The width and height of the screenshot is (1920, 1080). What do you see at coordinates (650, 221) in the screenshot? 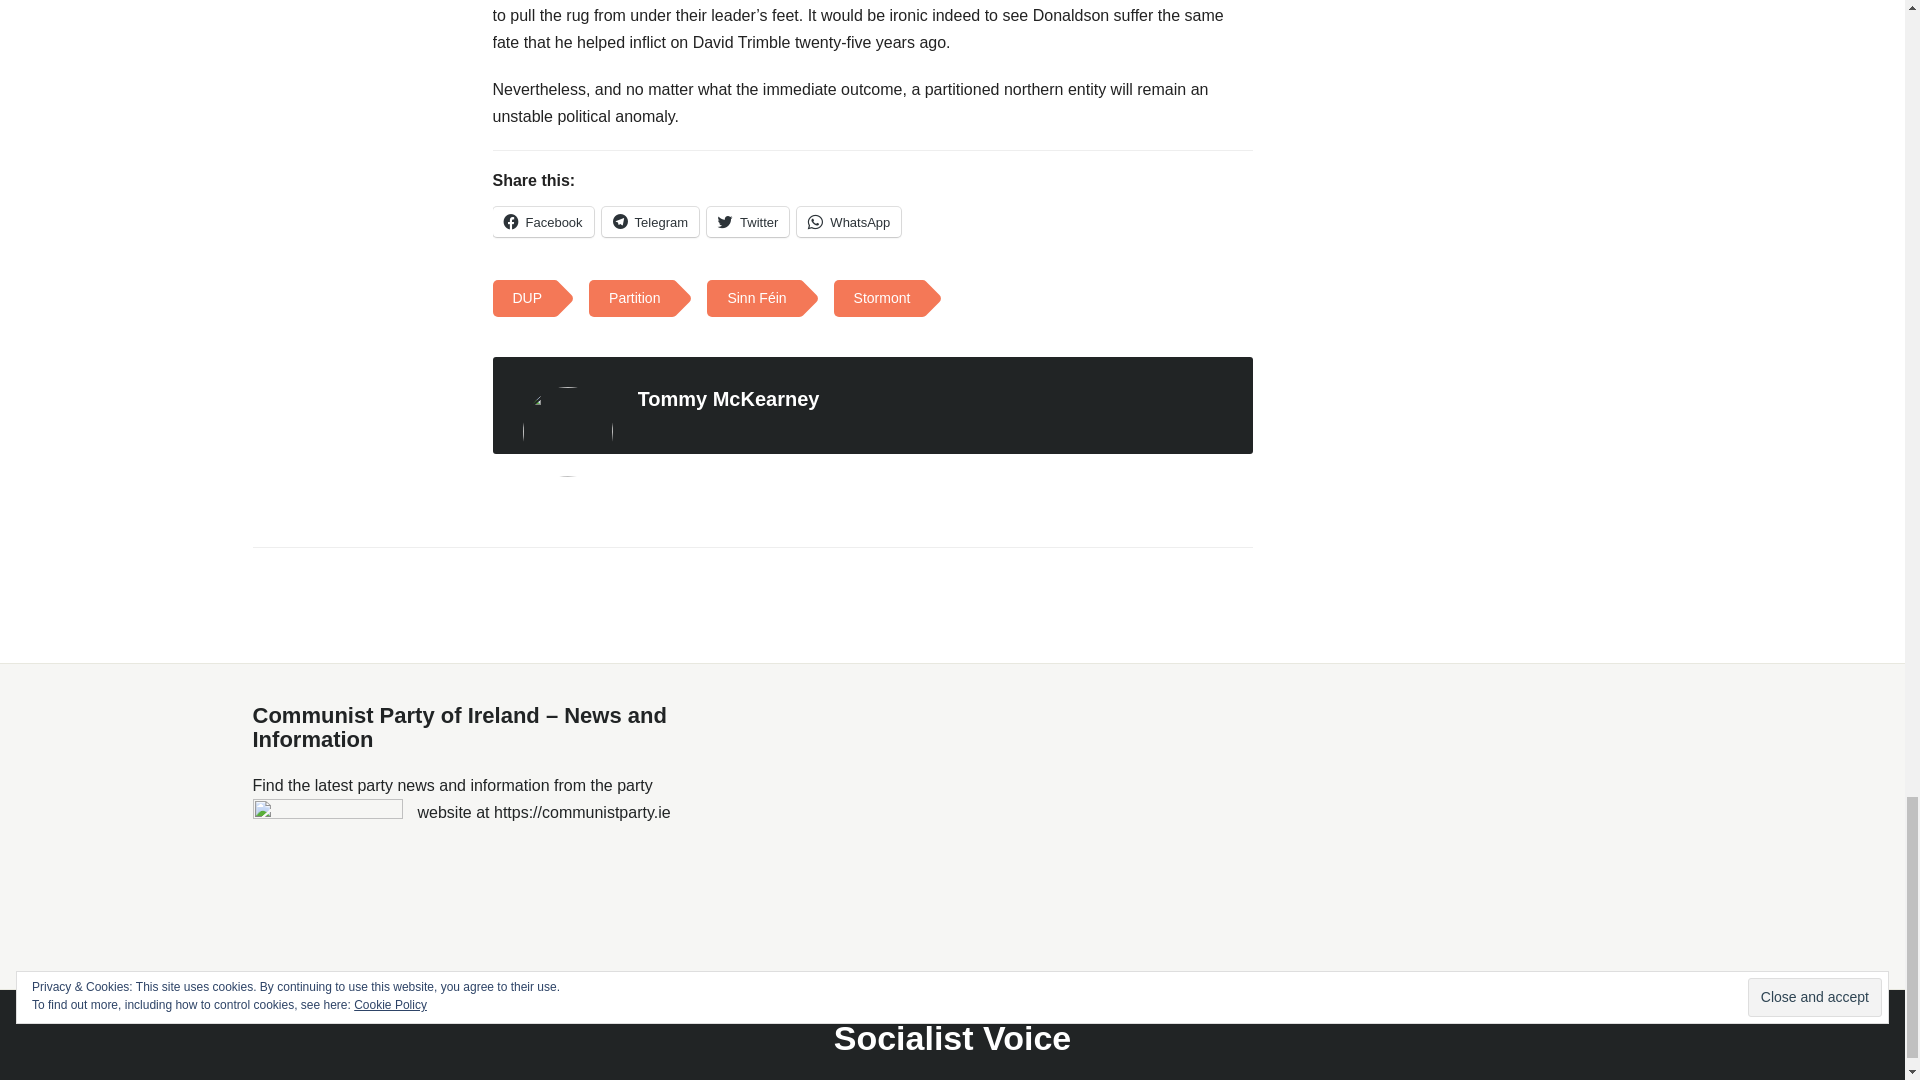
I see `Click to share on Telegram` at bounding box center [650, 221].